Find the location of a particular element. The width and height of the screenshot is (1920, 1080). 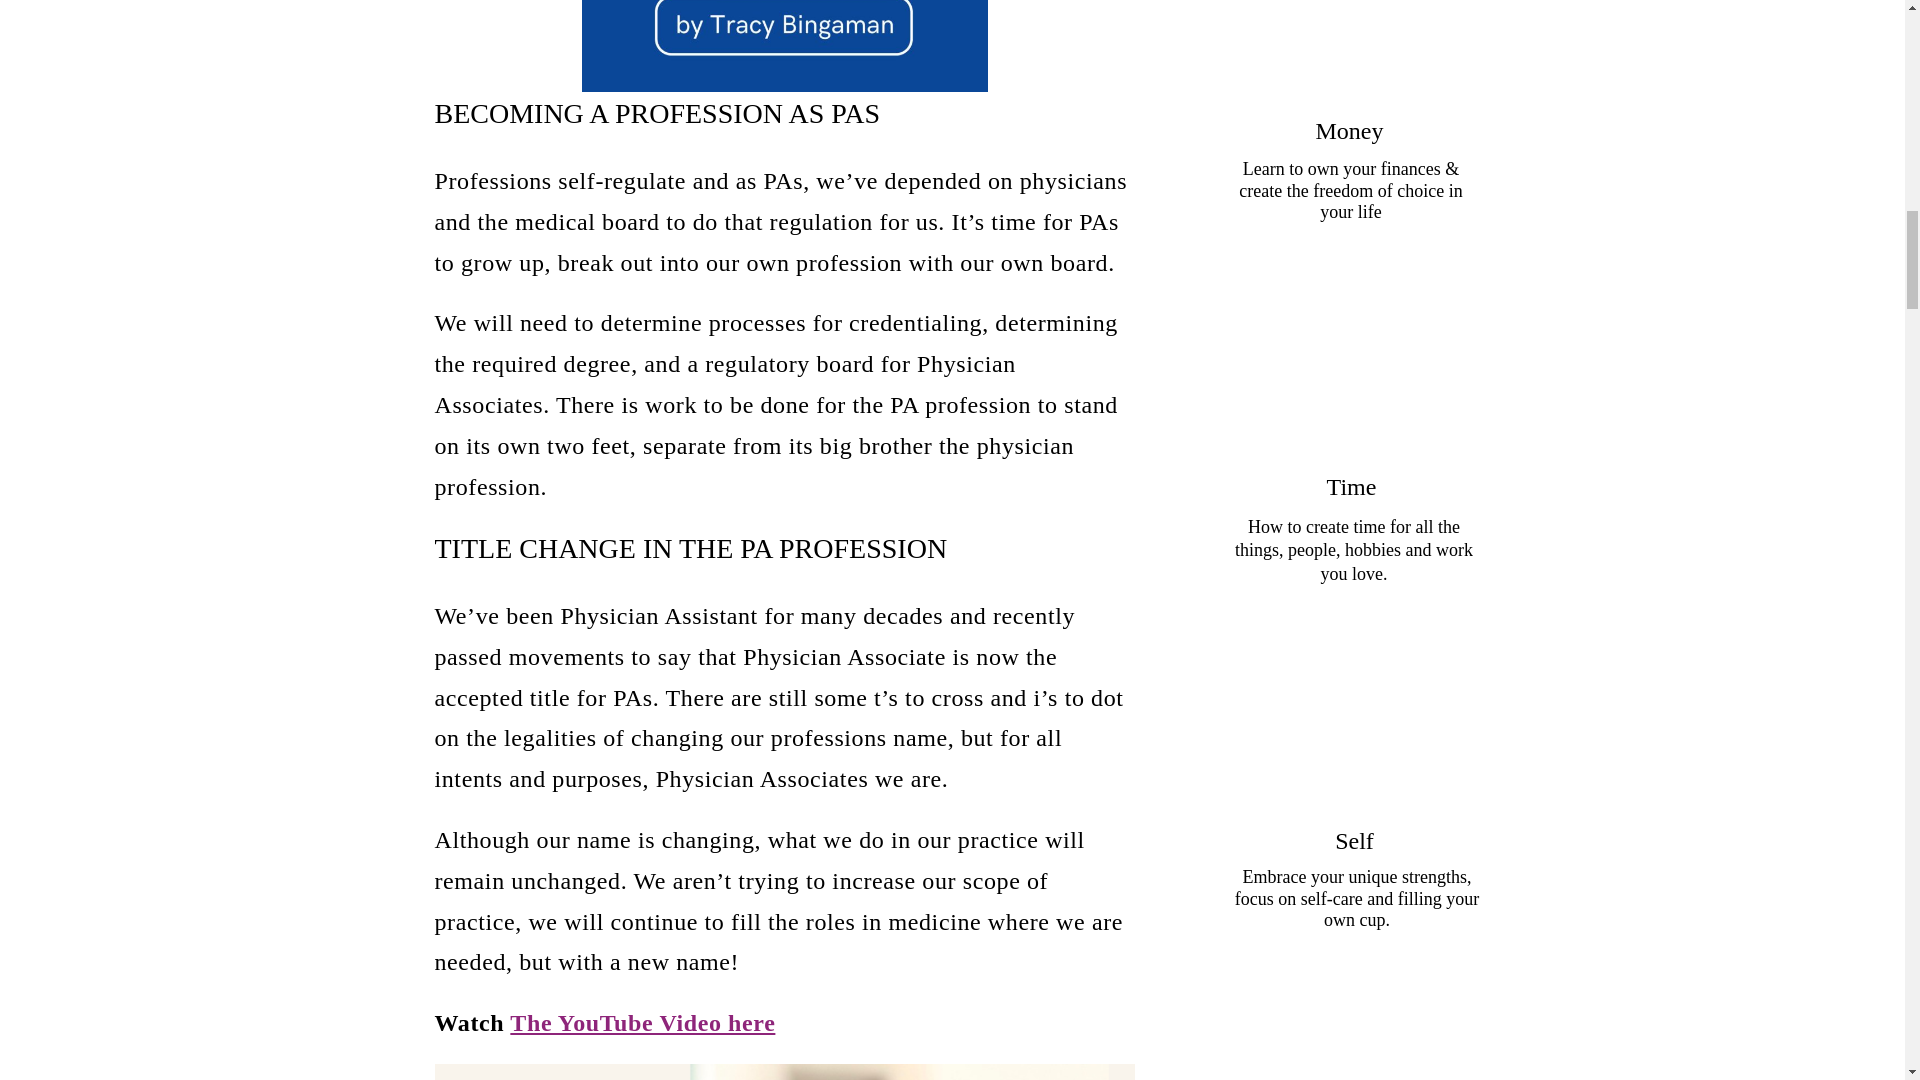

Self is located at coordinates (1354, 840).